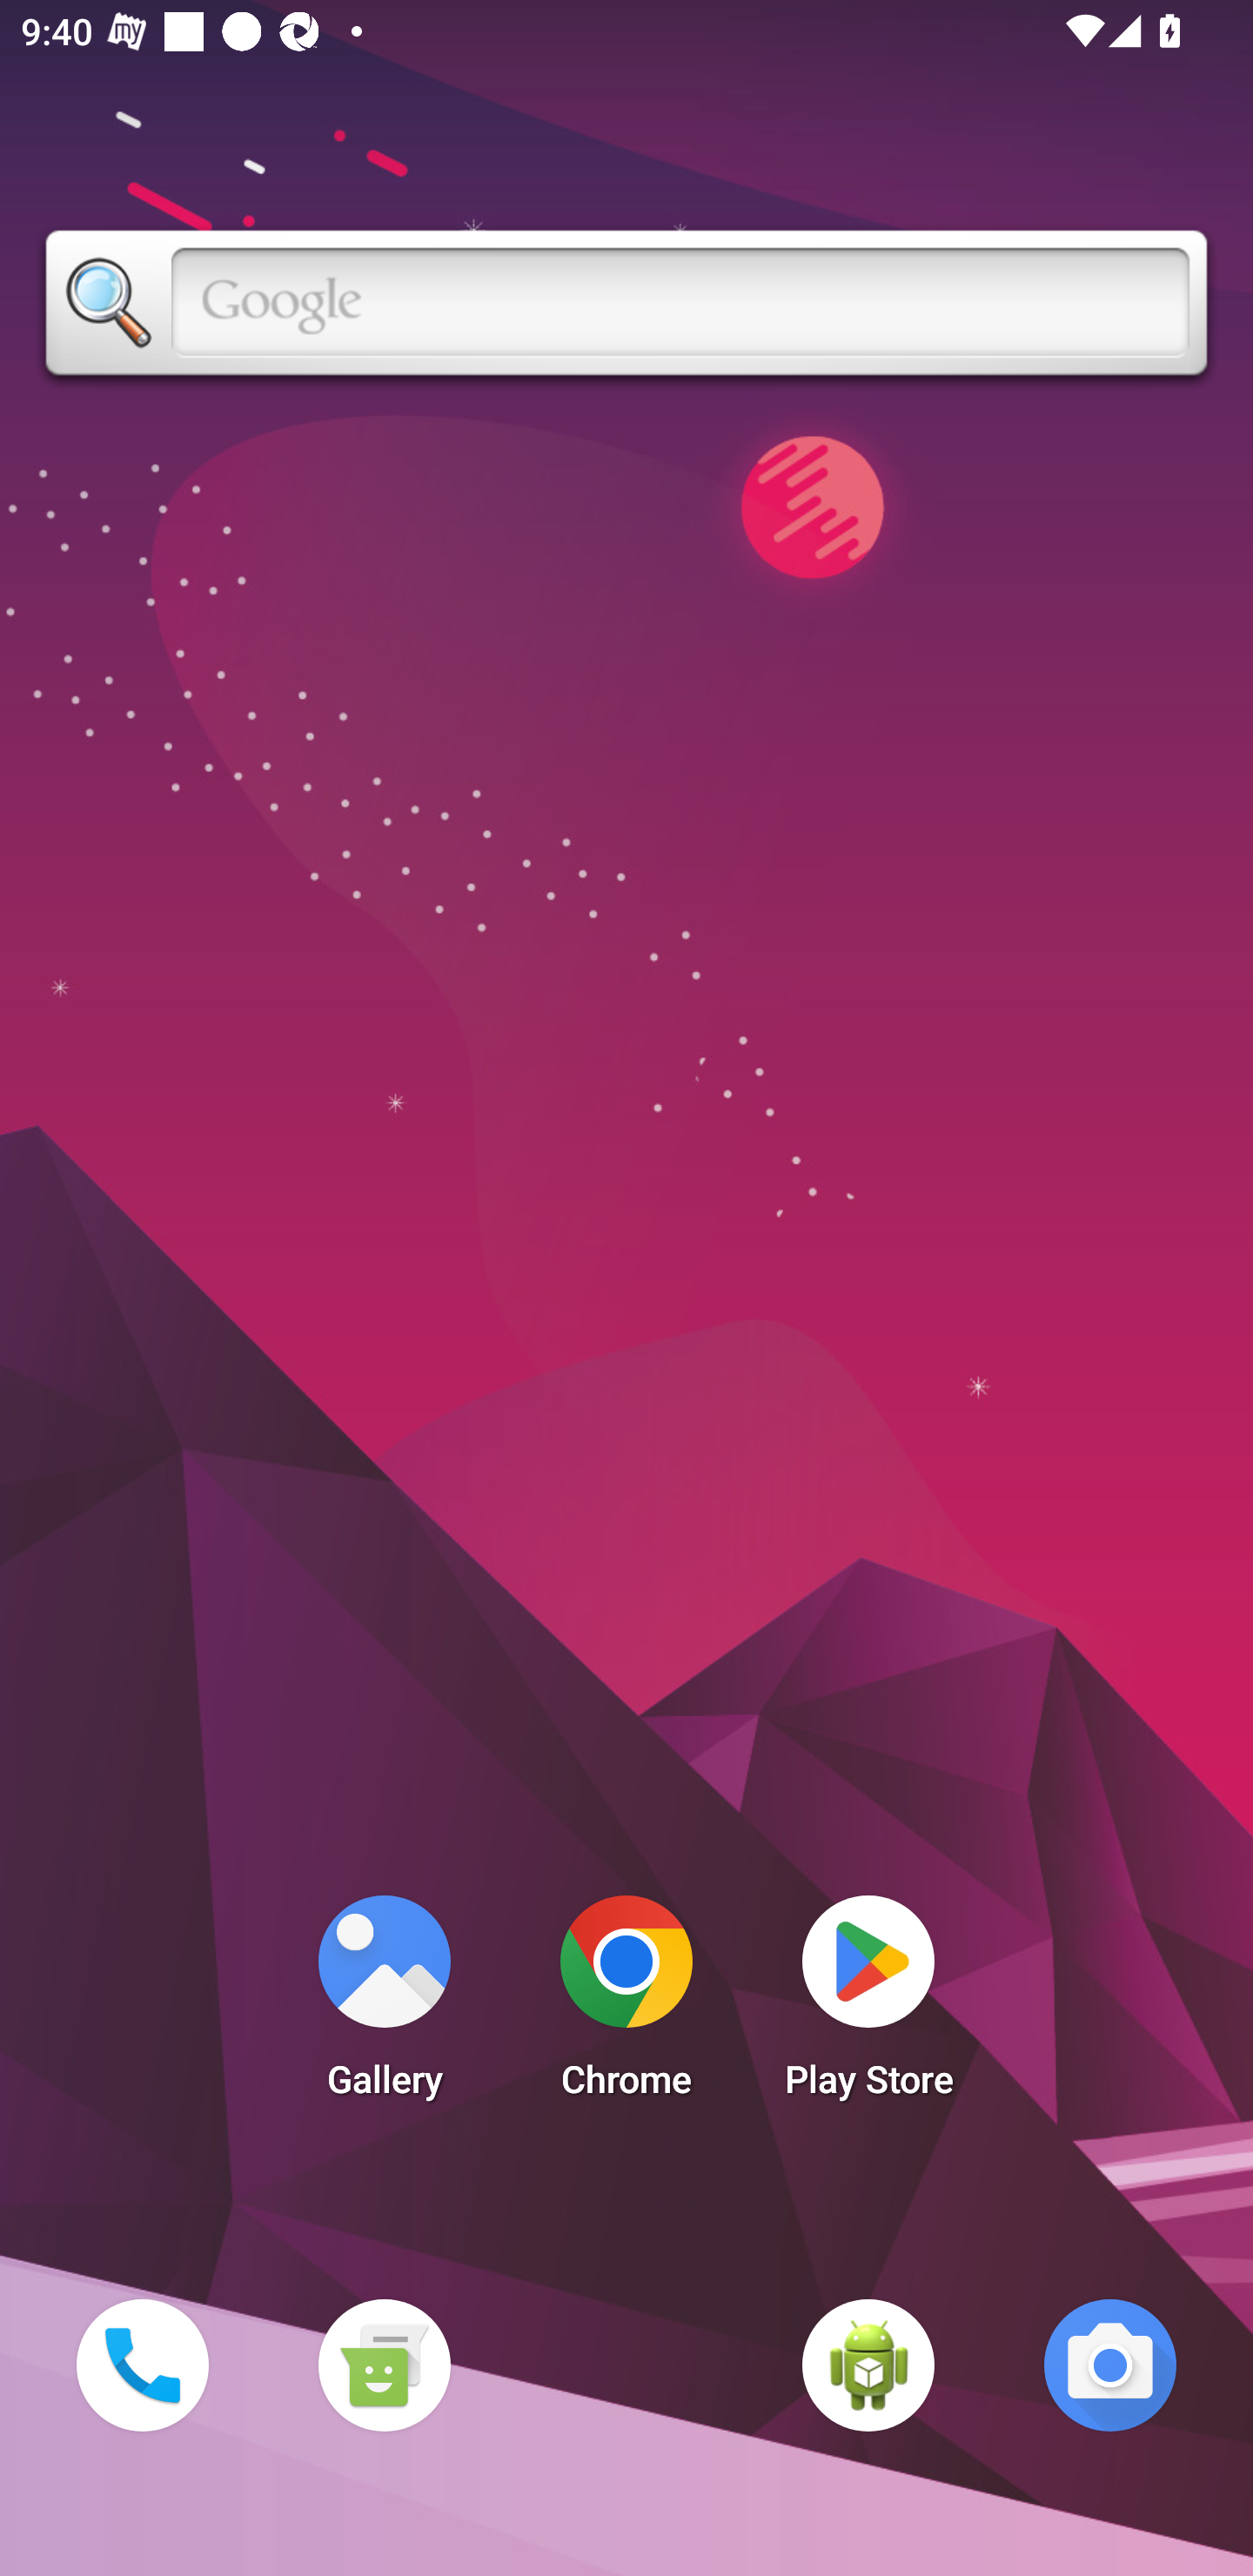 The height and width of the screenshot is (2576, 1253). What do you see at coordinates (384, 2005) in the screenshot?
I see `Gallery` at bounding box center [384, 2005].